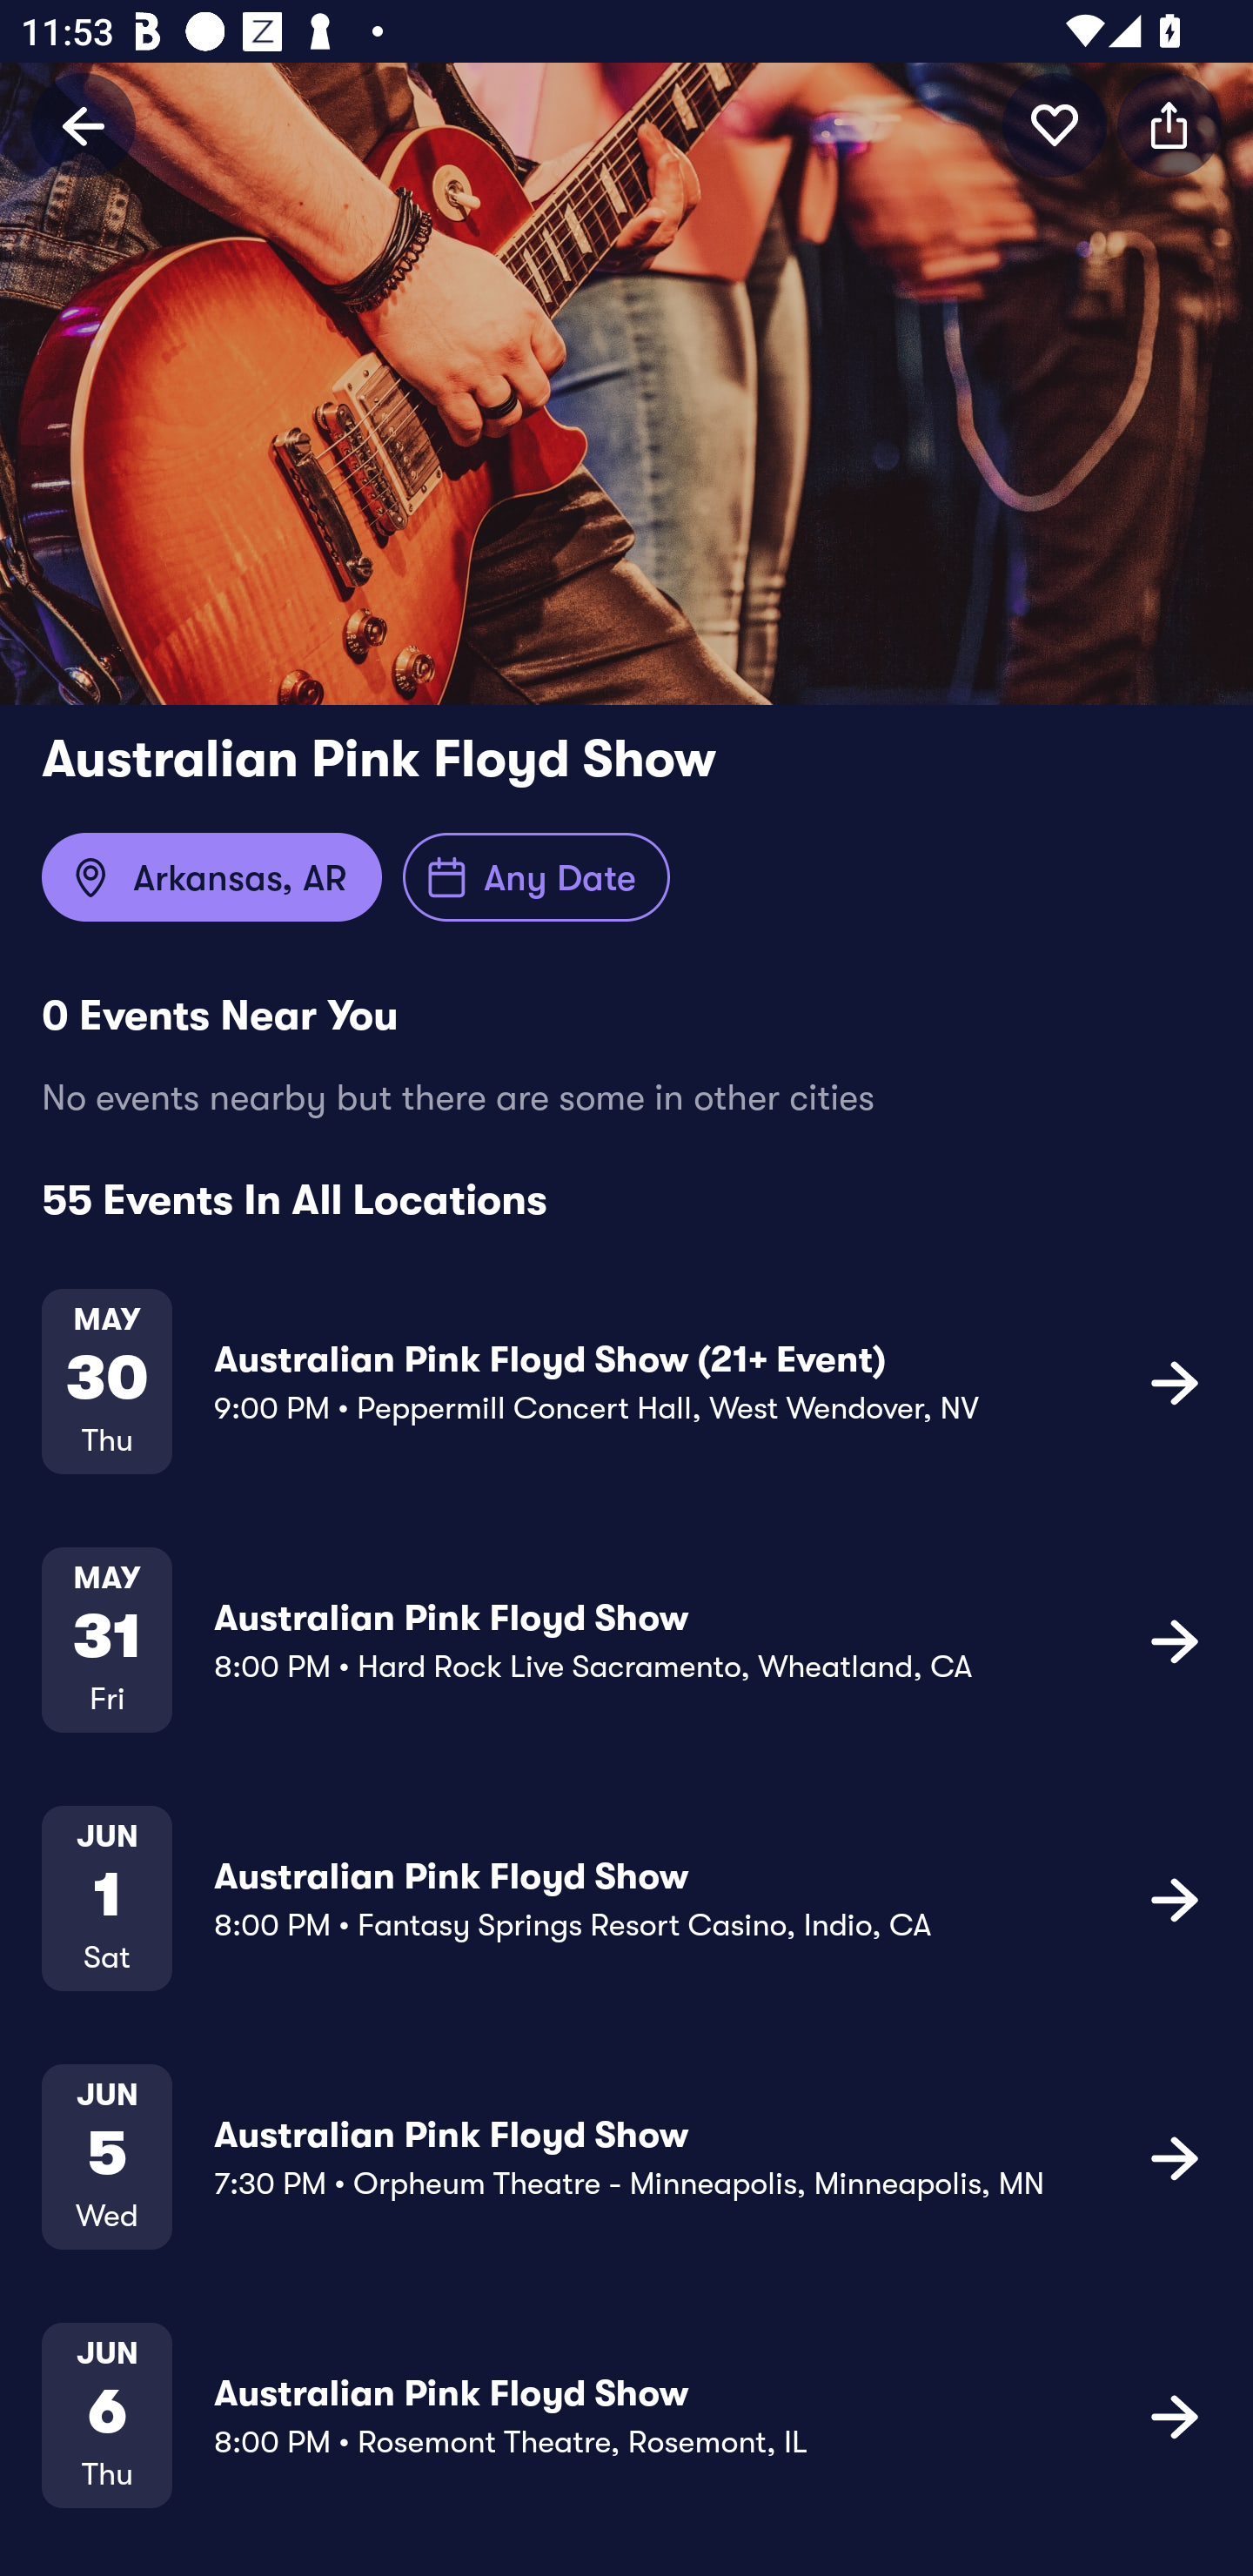 This screenshot has width=1253, height=2576. Describe the element at coordinates (1175, 1382) in the screenshot. I see `icon button` at that location.